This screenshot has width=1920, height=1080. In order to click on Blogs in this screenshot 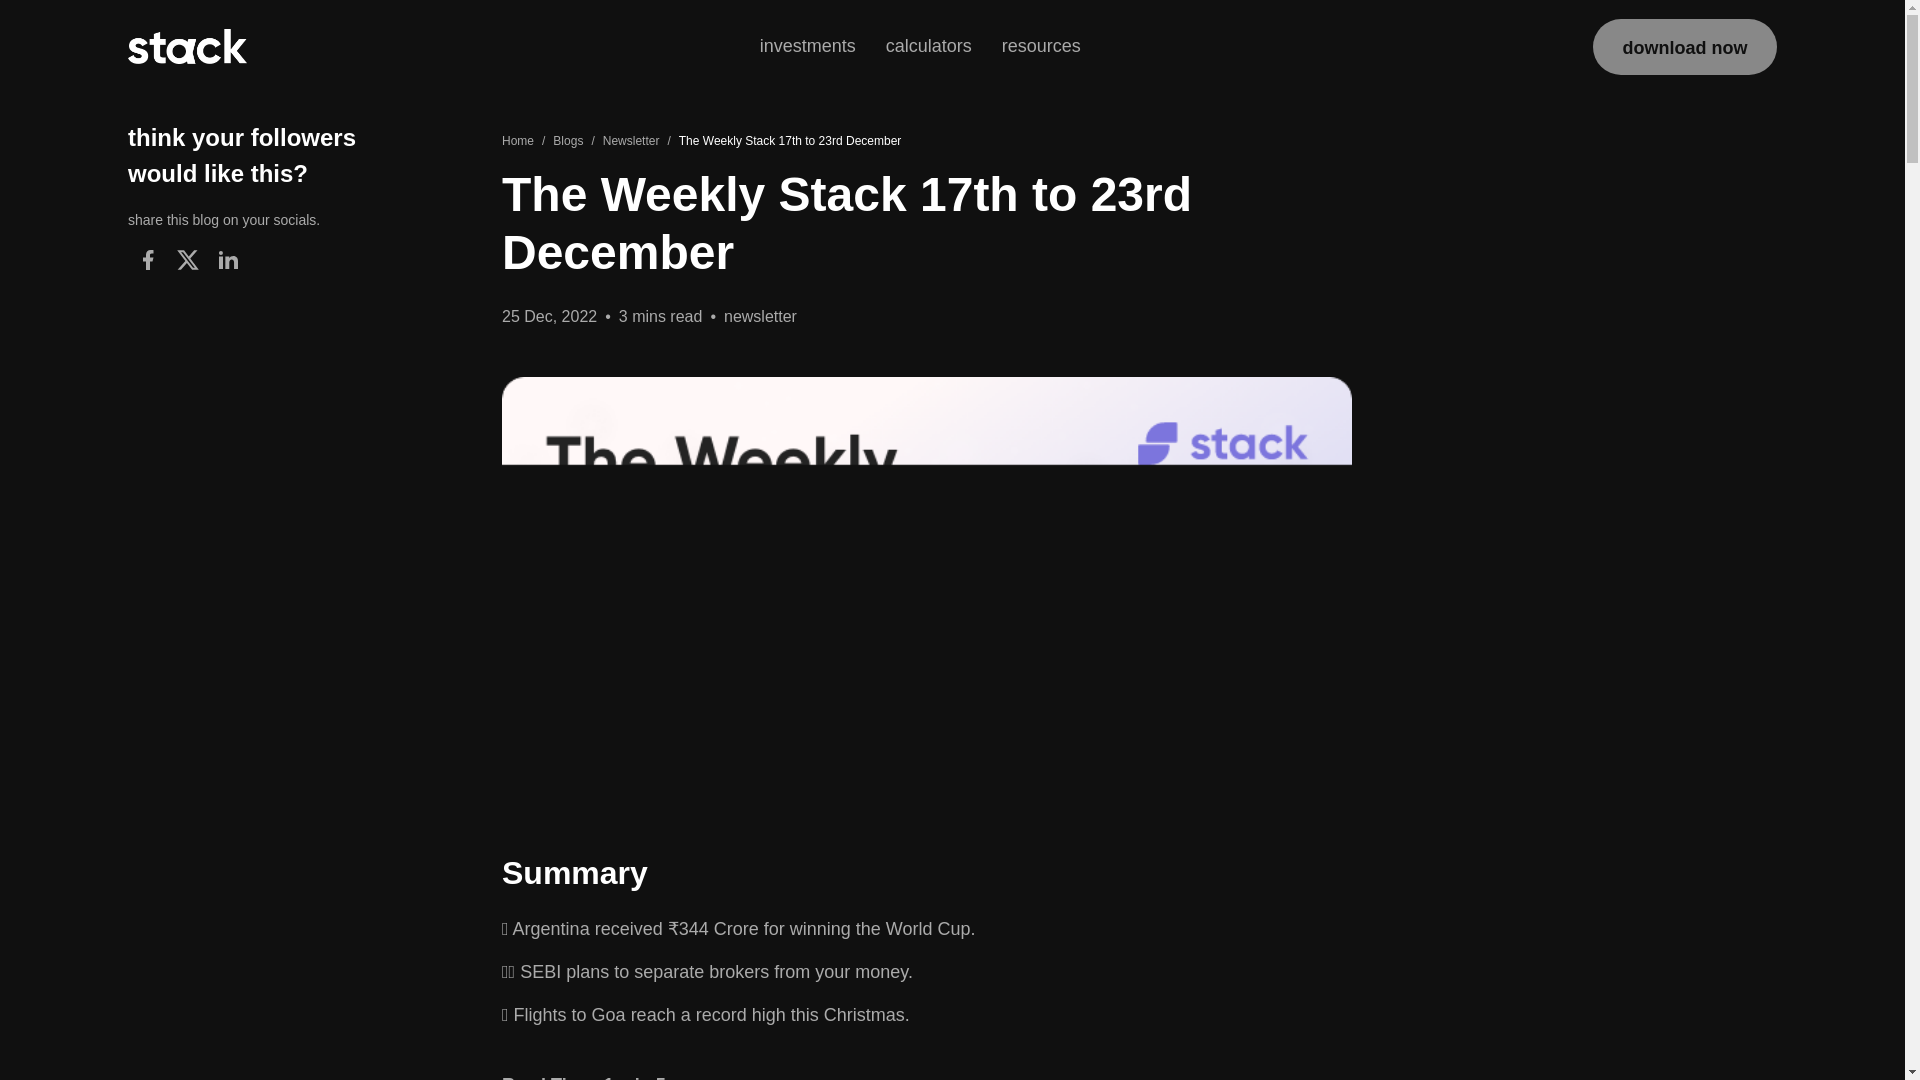, I will do `click(568, 140)`.